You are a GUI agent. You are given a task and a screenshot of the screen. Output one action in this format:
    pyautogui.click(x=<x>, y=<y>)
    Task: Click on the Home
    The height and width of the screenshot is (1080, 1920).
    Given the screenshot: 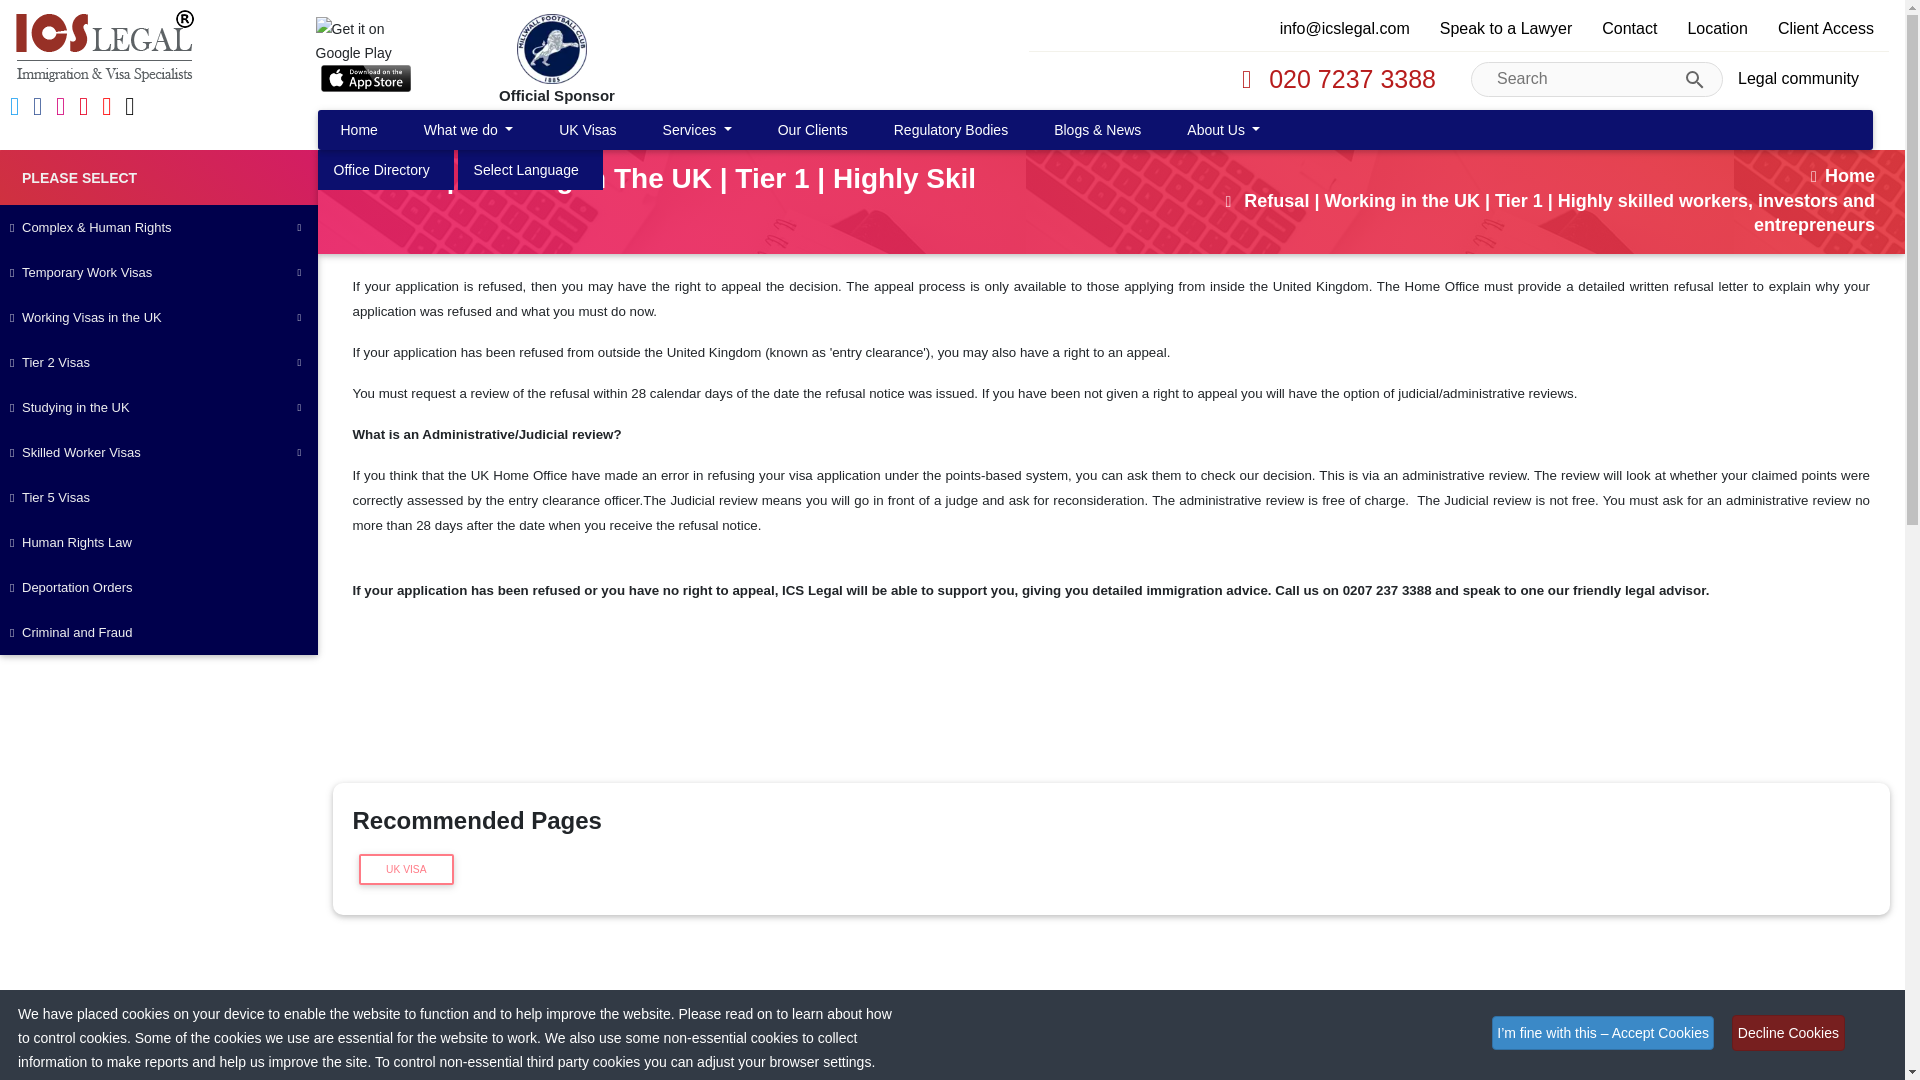 What is the action you would take?
    pyautogui.click(x=358, y=130)
    